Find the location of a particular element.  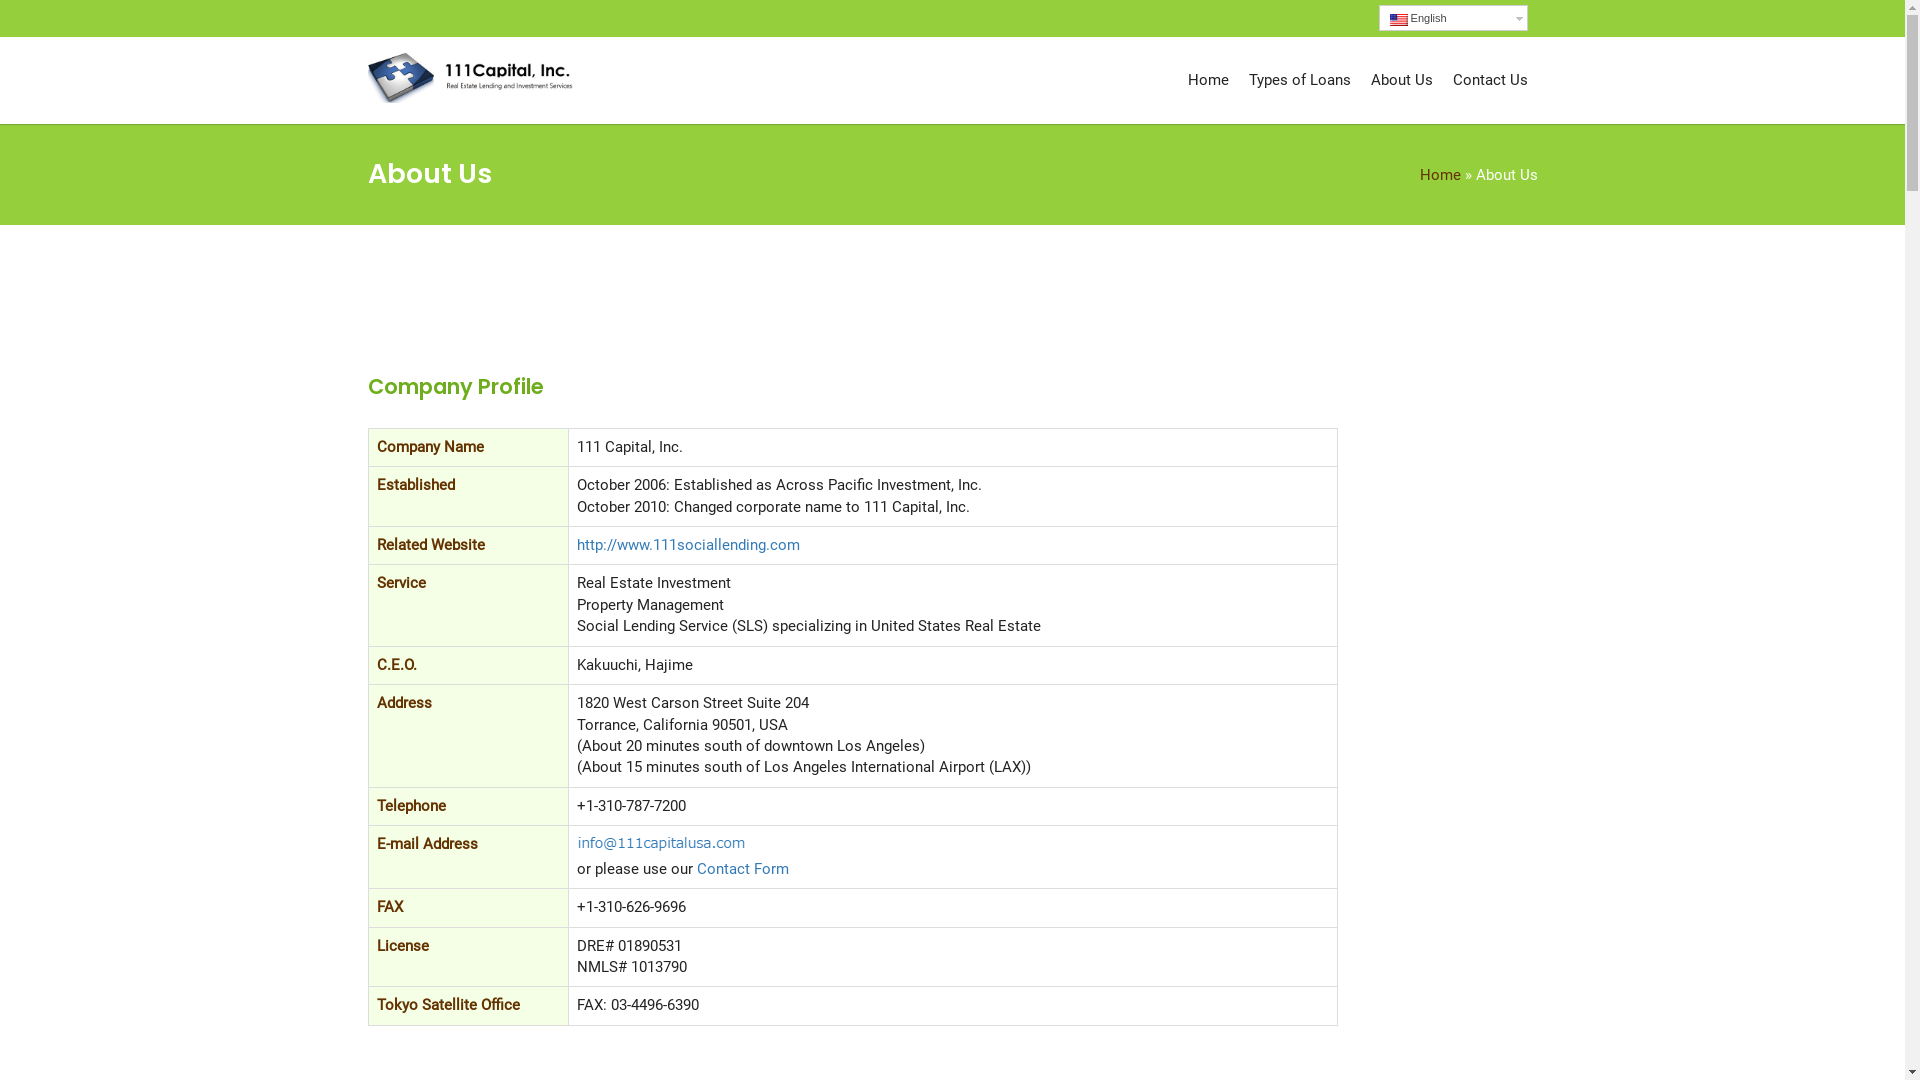

Home is located at coordinates (1208, 80).